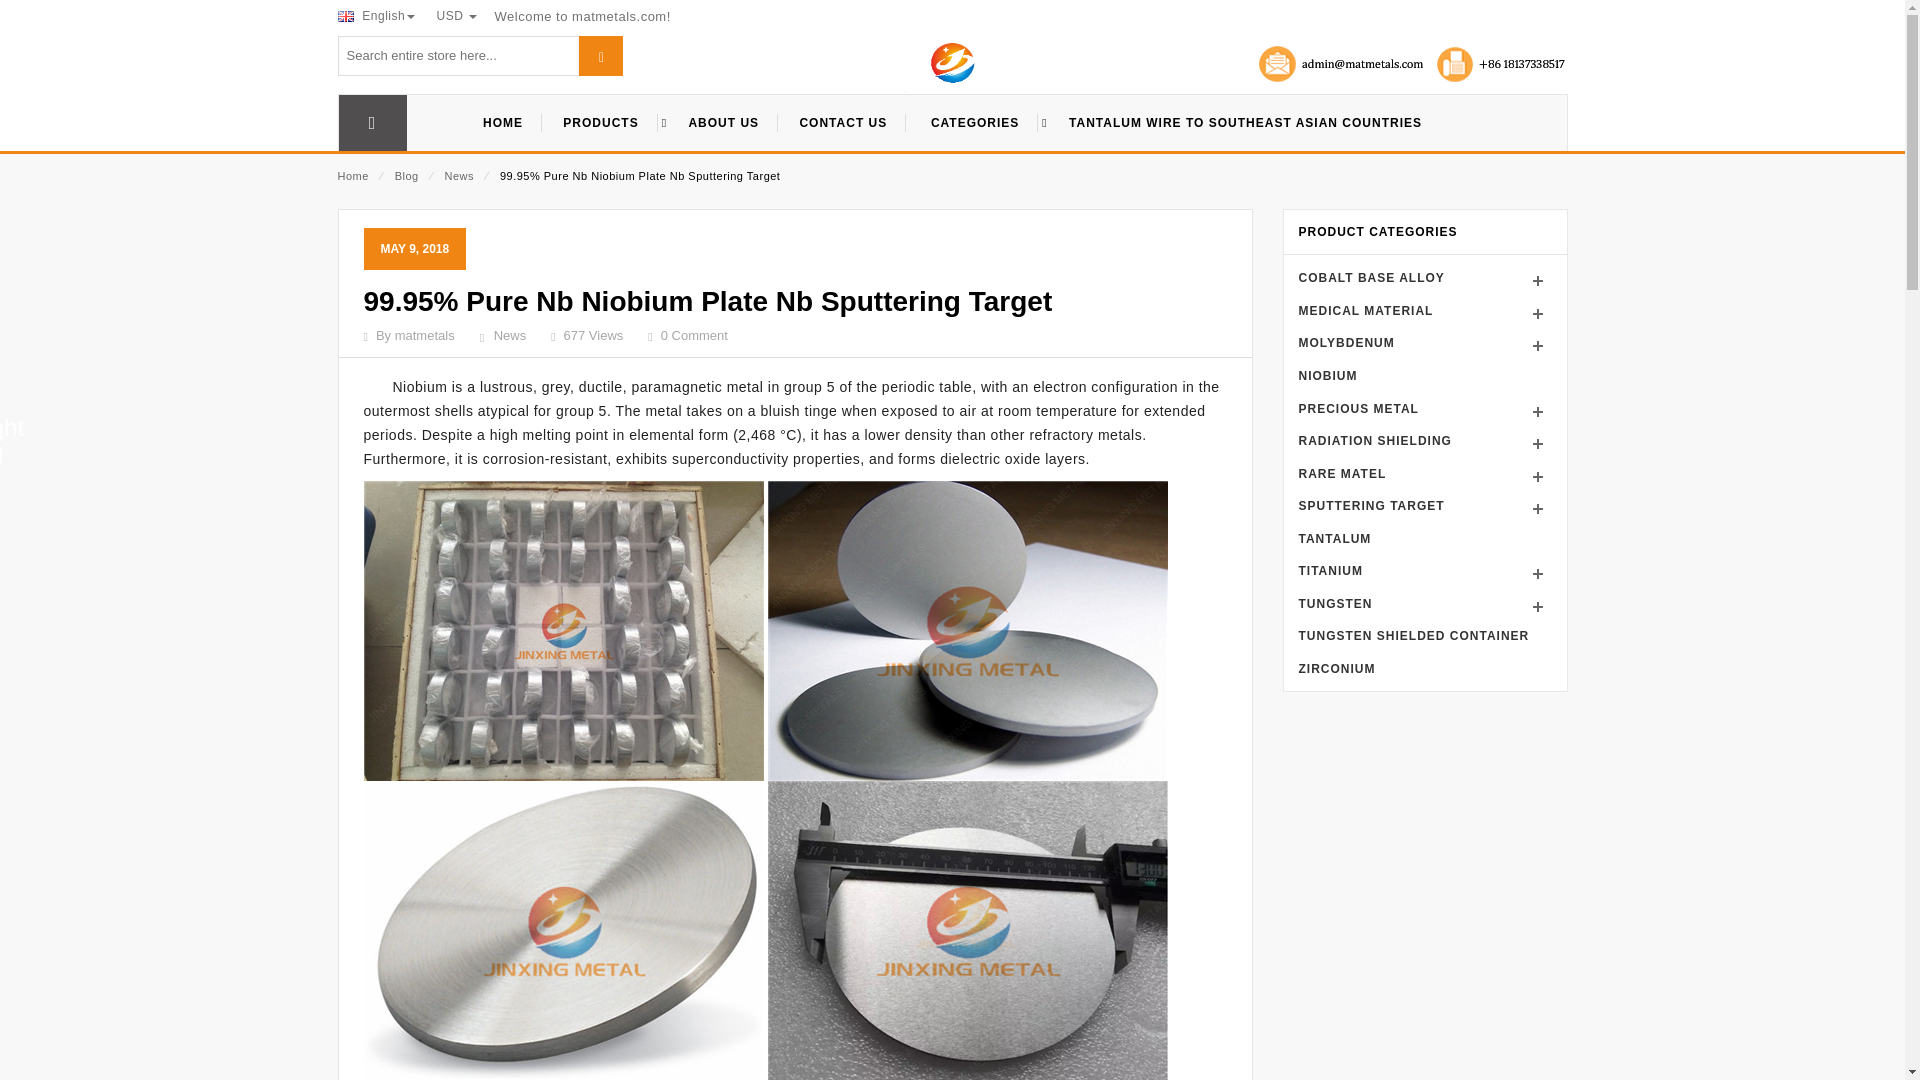  I want to click on HOME, so click(502, 123).